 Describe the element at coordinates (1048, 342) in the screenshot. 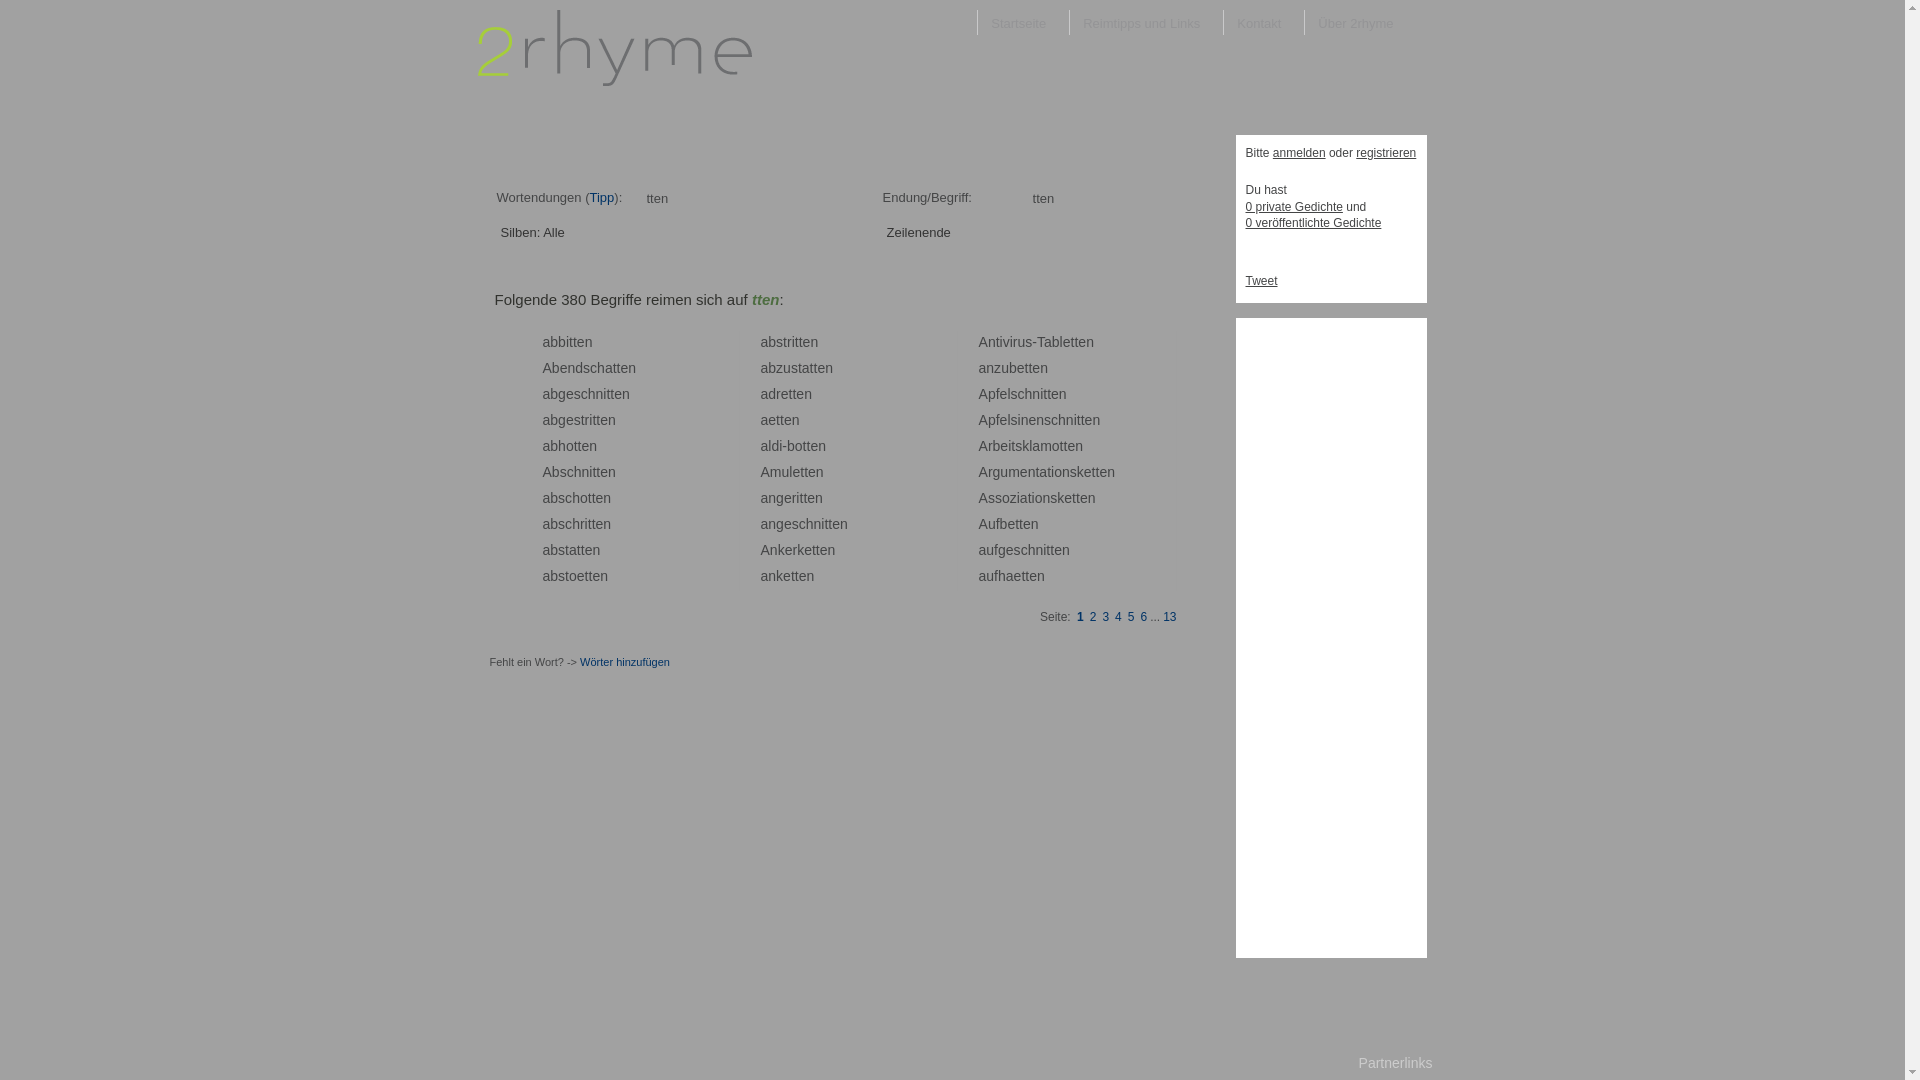

I see `a` at that location.